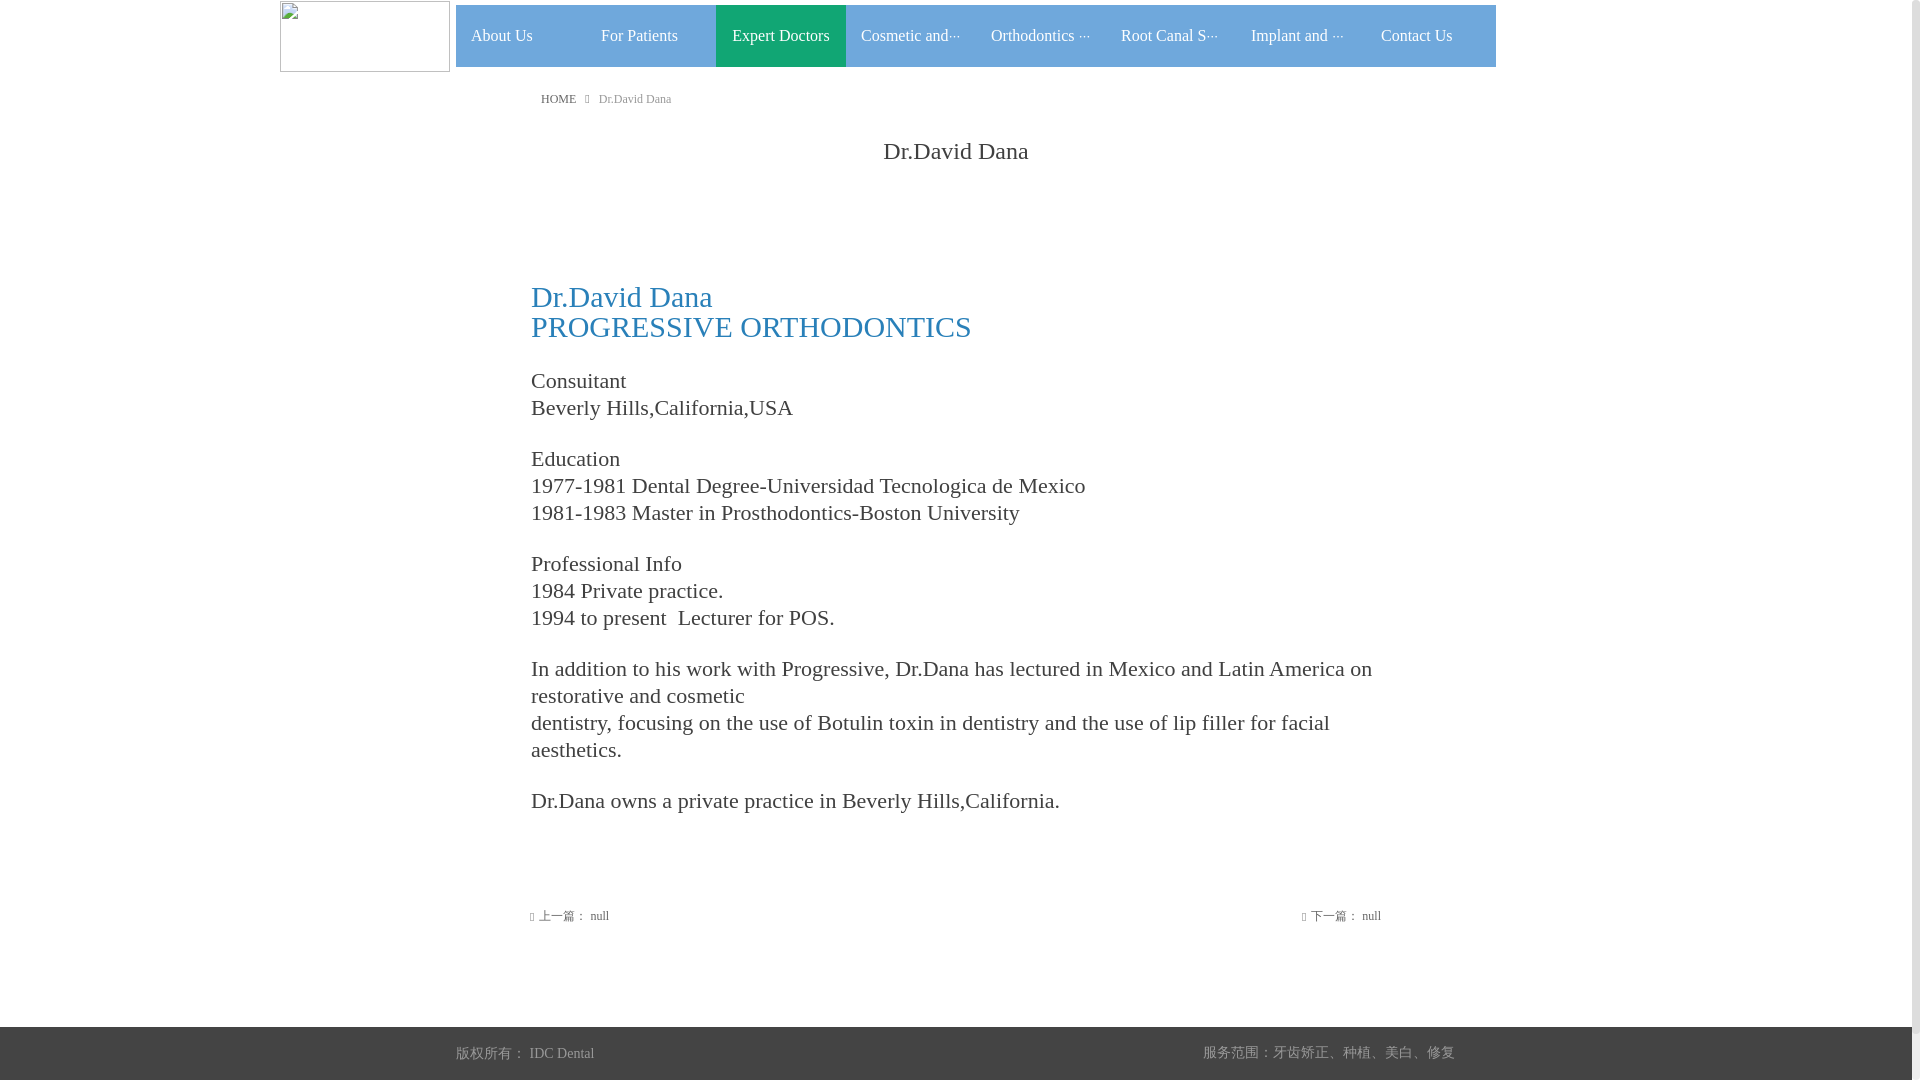  What do you see at coordinates (910, 36) in the screenshot?
I see `Cosmetic and Family Dentistry` at bounding box center [910, 36].